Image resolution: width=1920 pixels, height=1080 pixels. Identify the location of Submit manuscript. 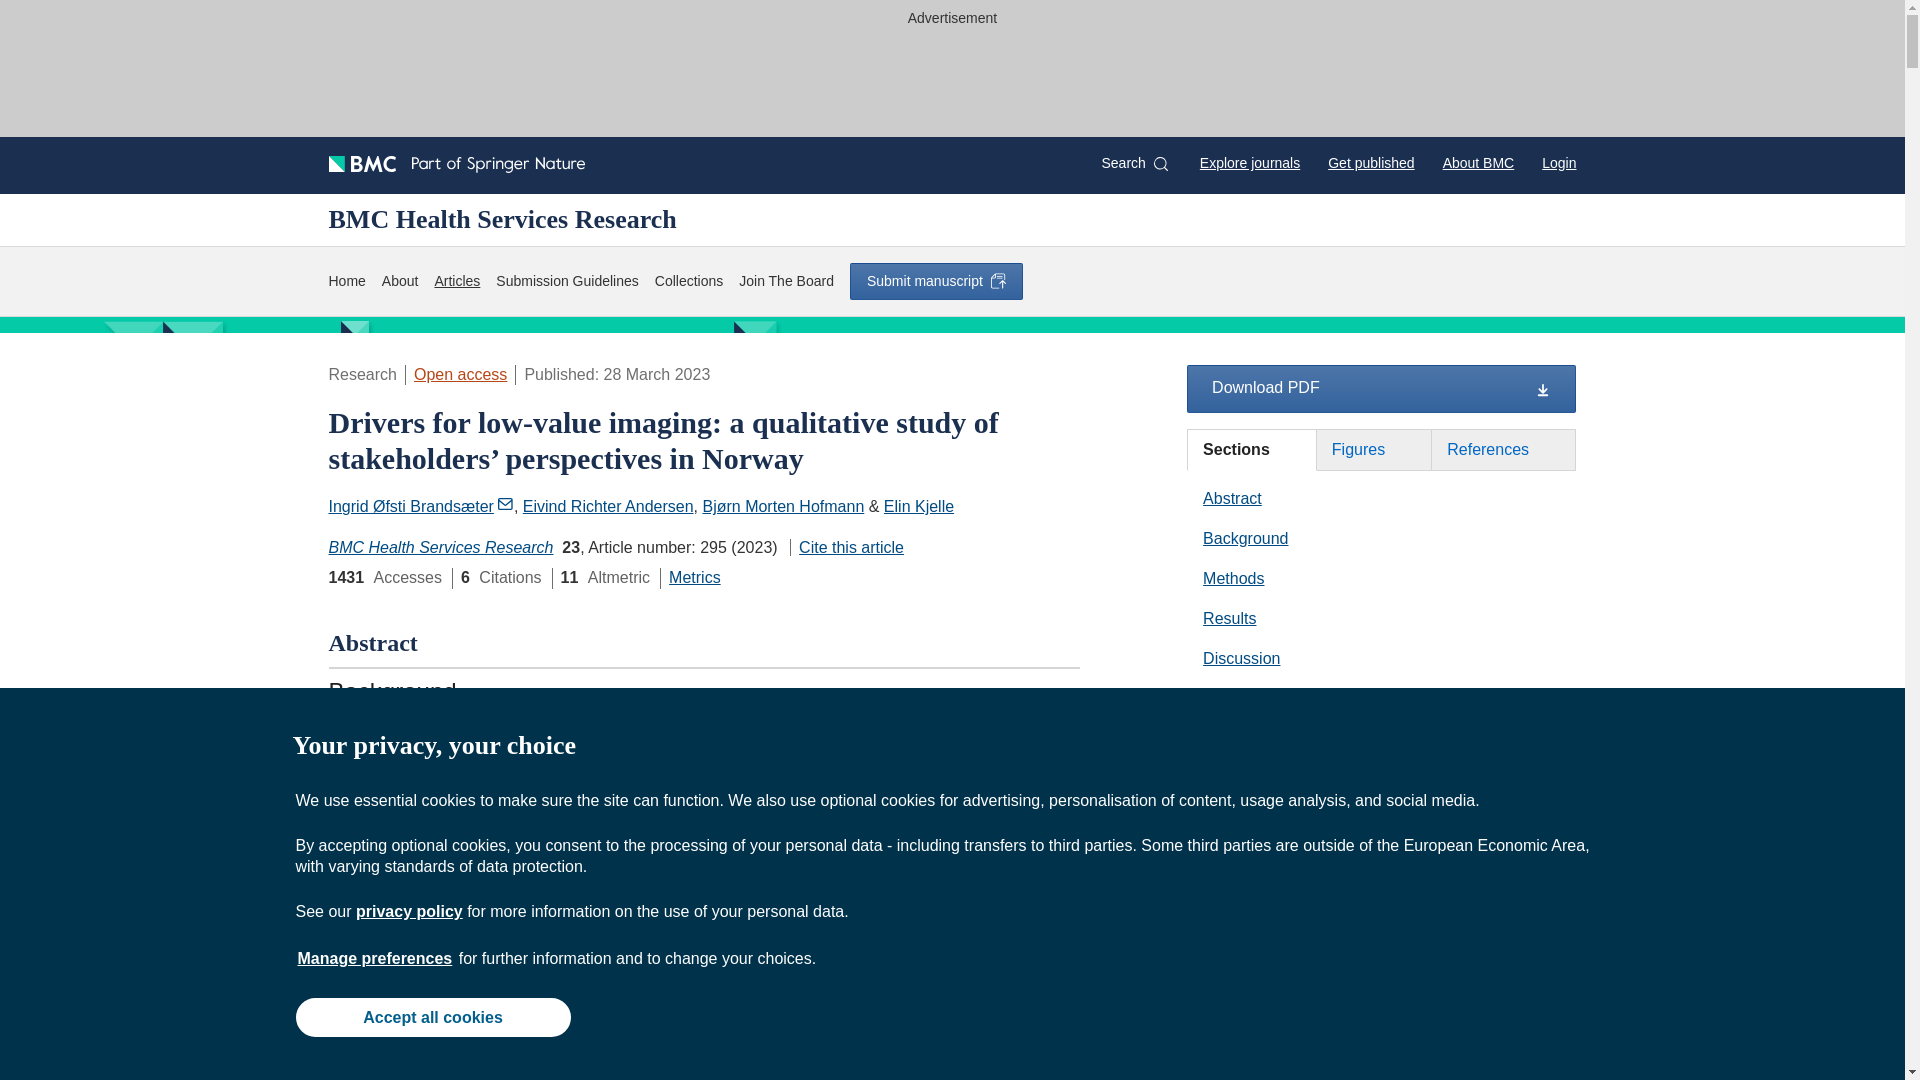
(936, 281).